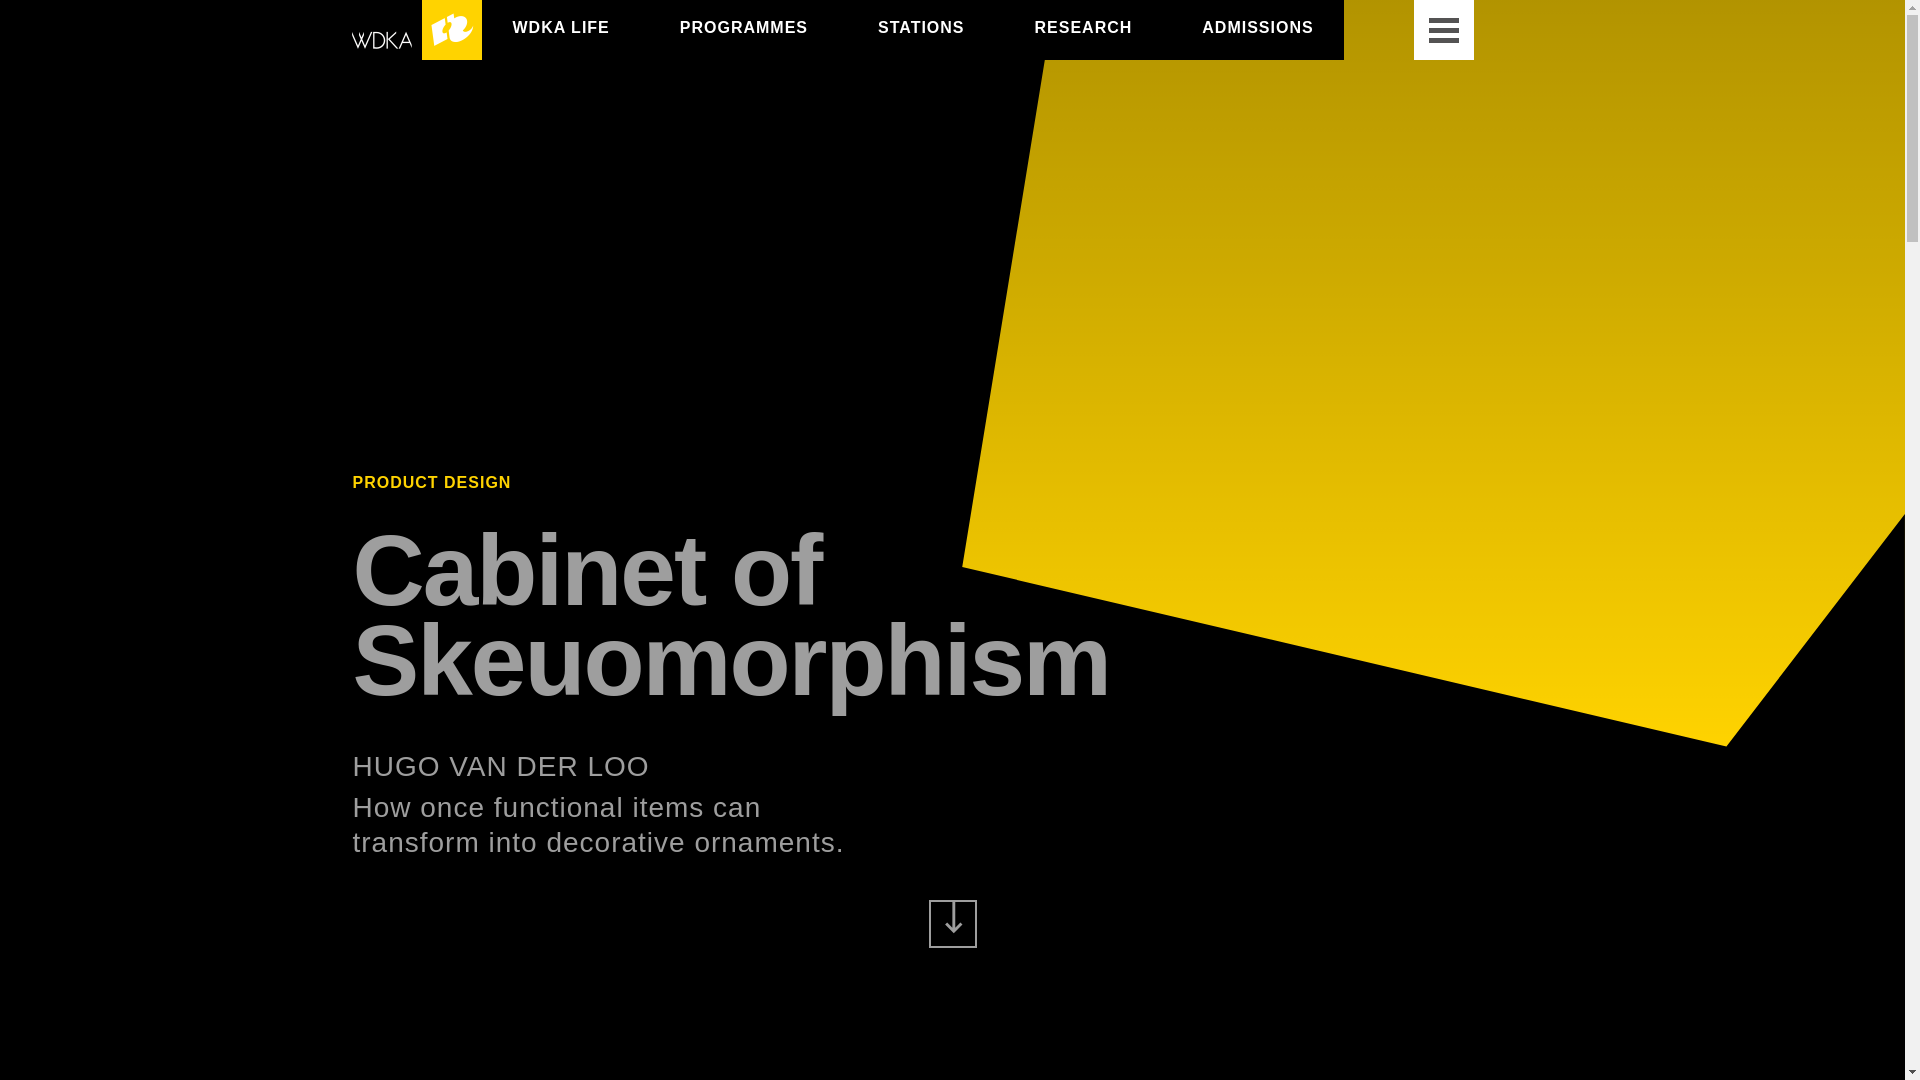 The width and height of the screenshot is (1920, 1080). I want to click on Willem de Kooning Academie Homepage, so click(416, 30).